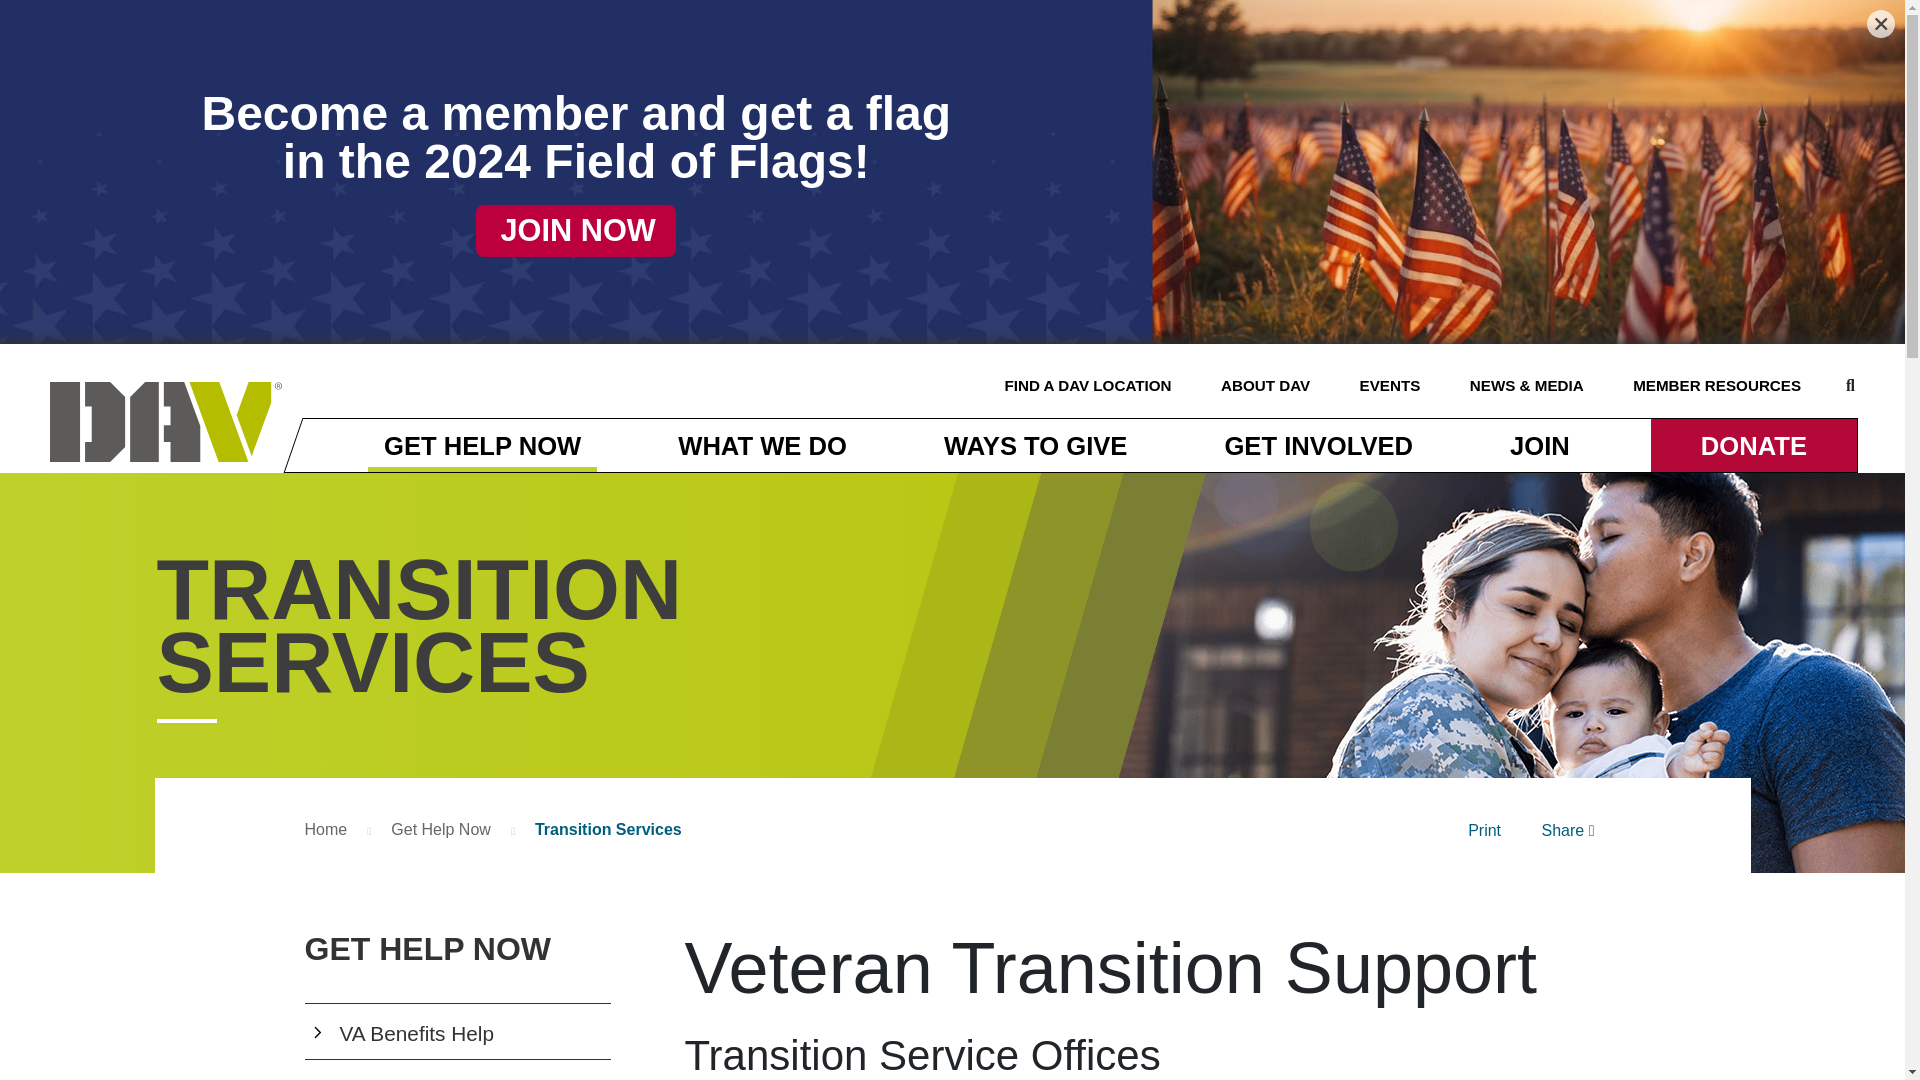 Image resolution: width=1920 pixels, height=1080 pixels. I want to click on GET HELP NOW, so click(482, 445).